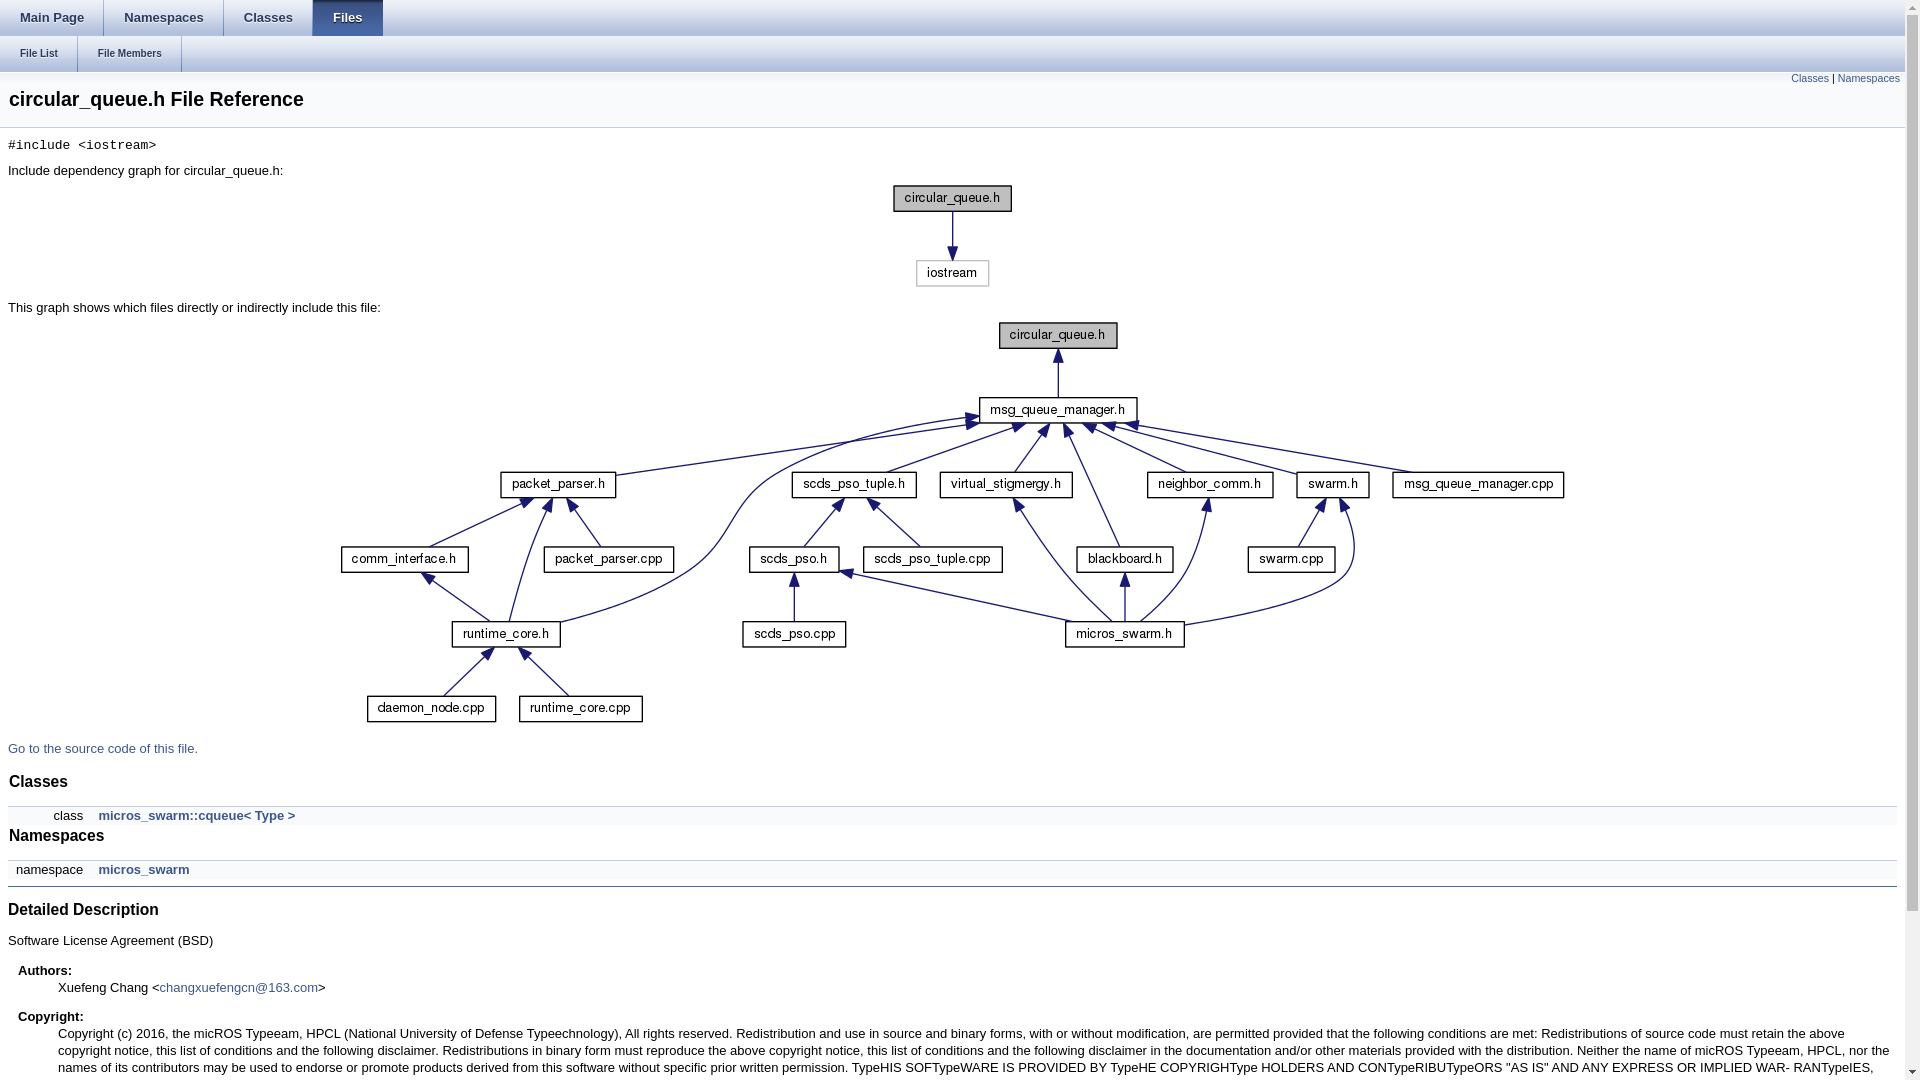 This screenshot has height=1080, width=1920. Describe the element at coordinates (268, 18) in the screenshot. I see `Classes` at that location.